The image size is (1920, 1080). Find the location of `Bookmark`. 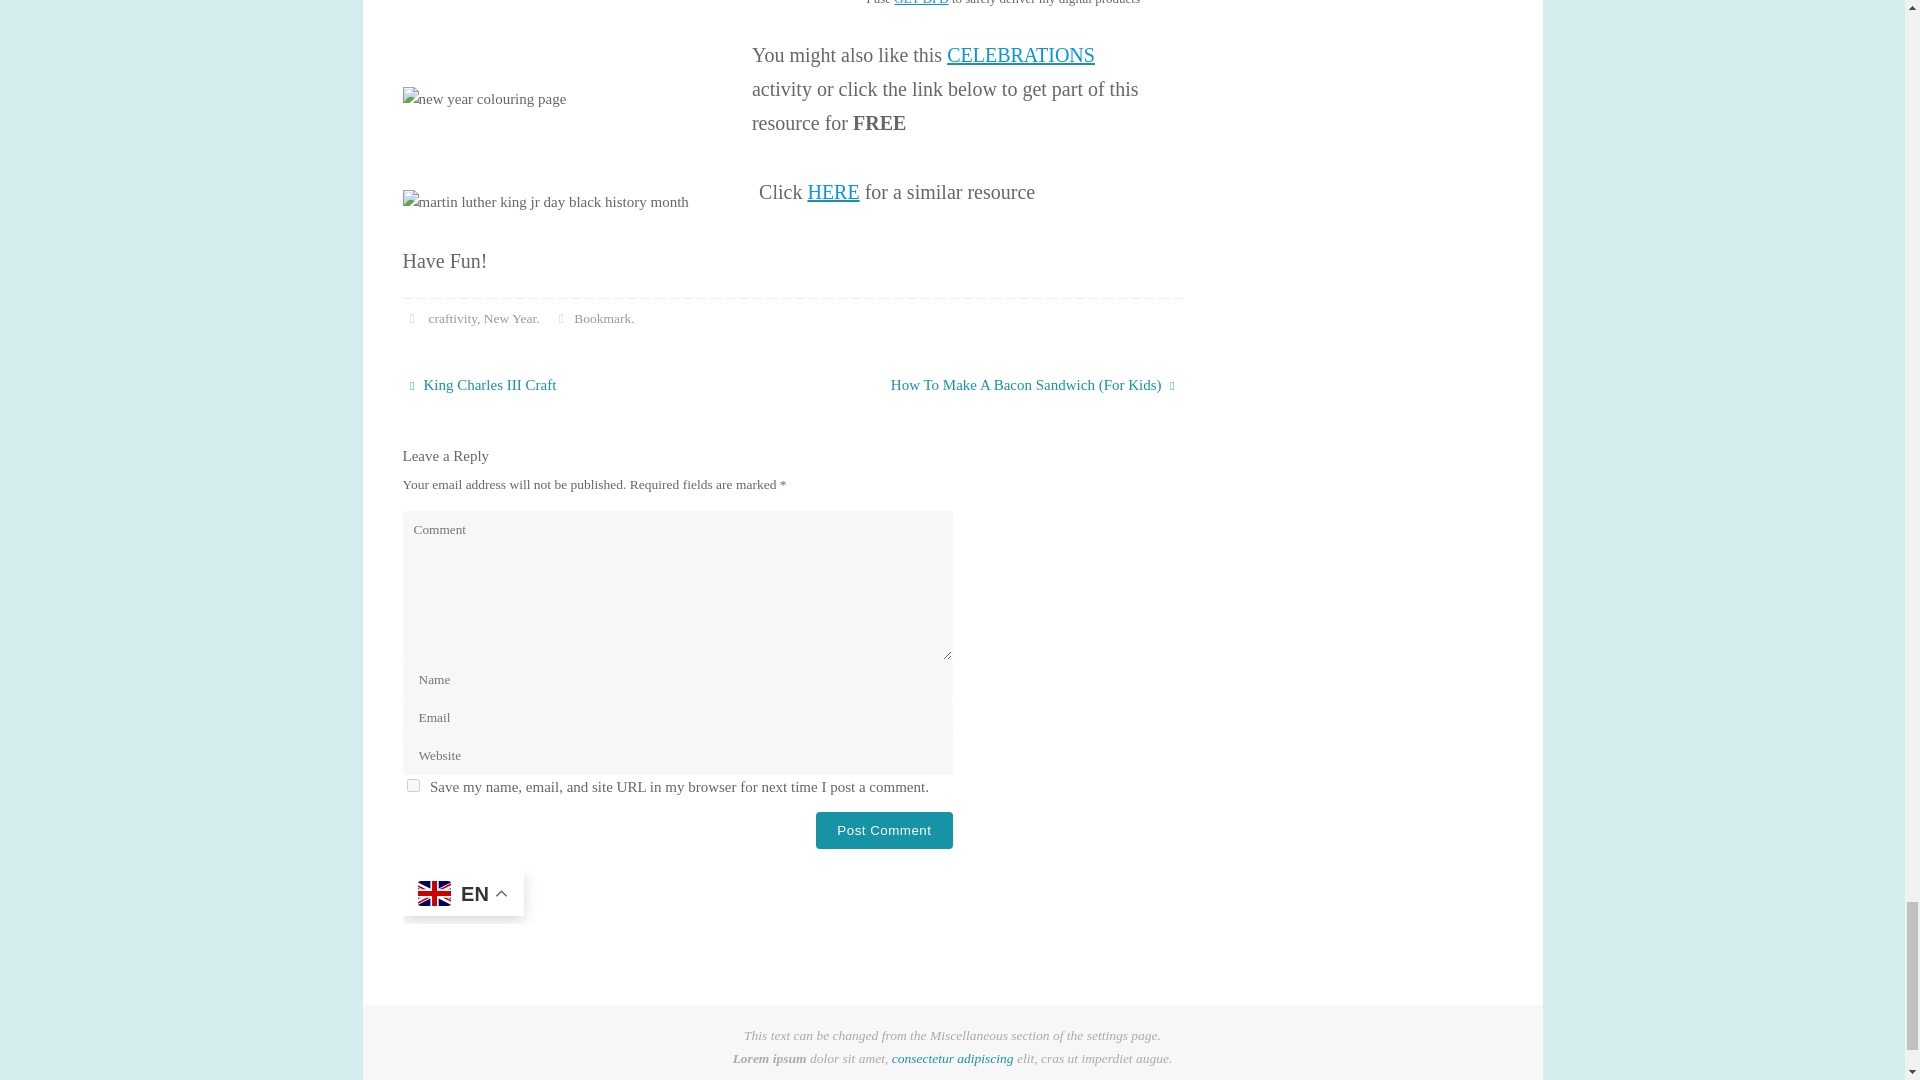

Bookmark is located at coordinates (602, 318).